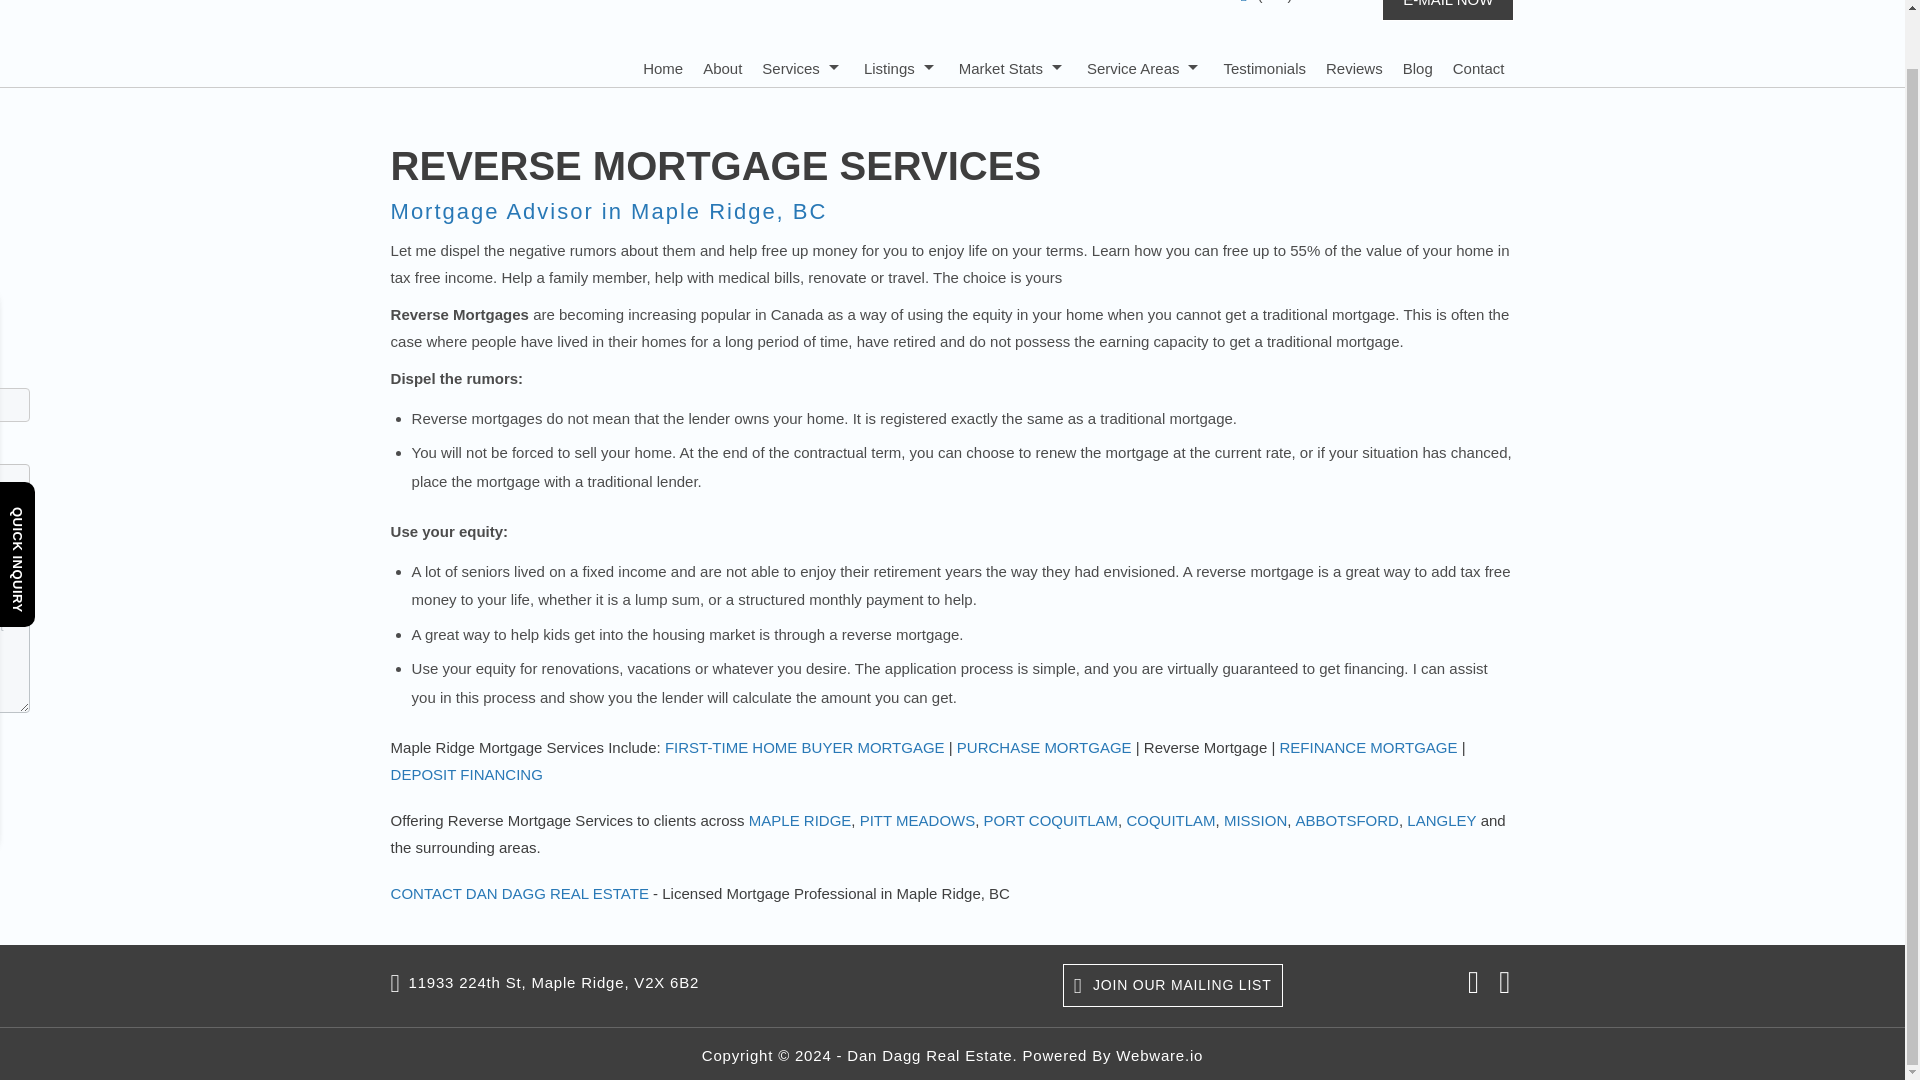  I want to click on Blog, so click(1418, 67).